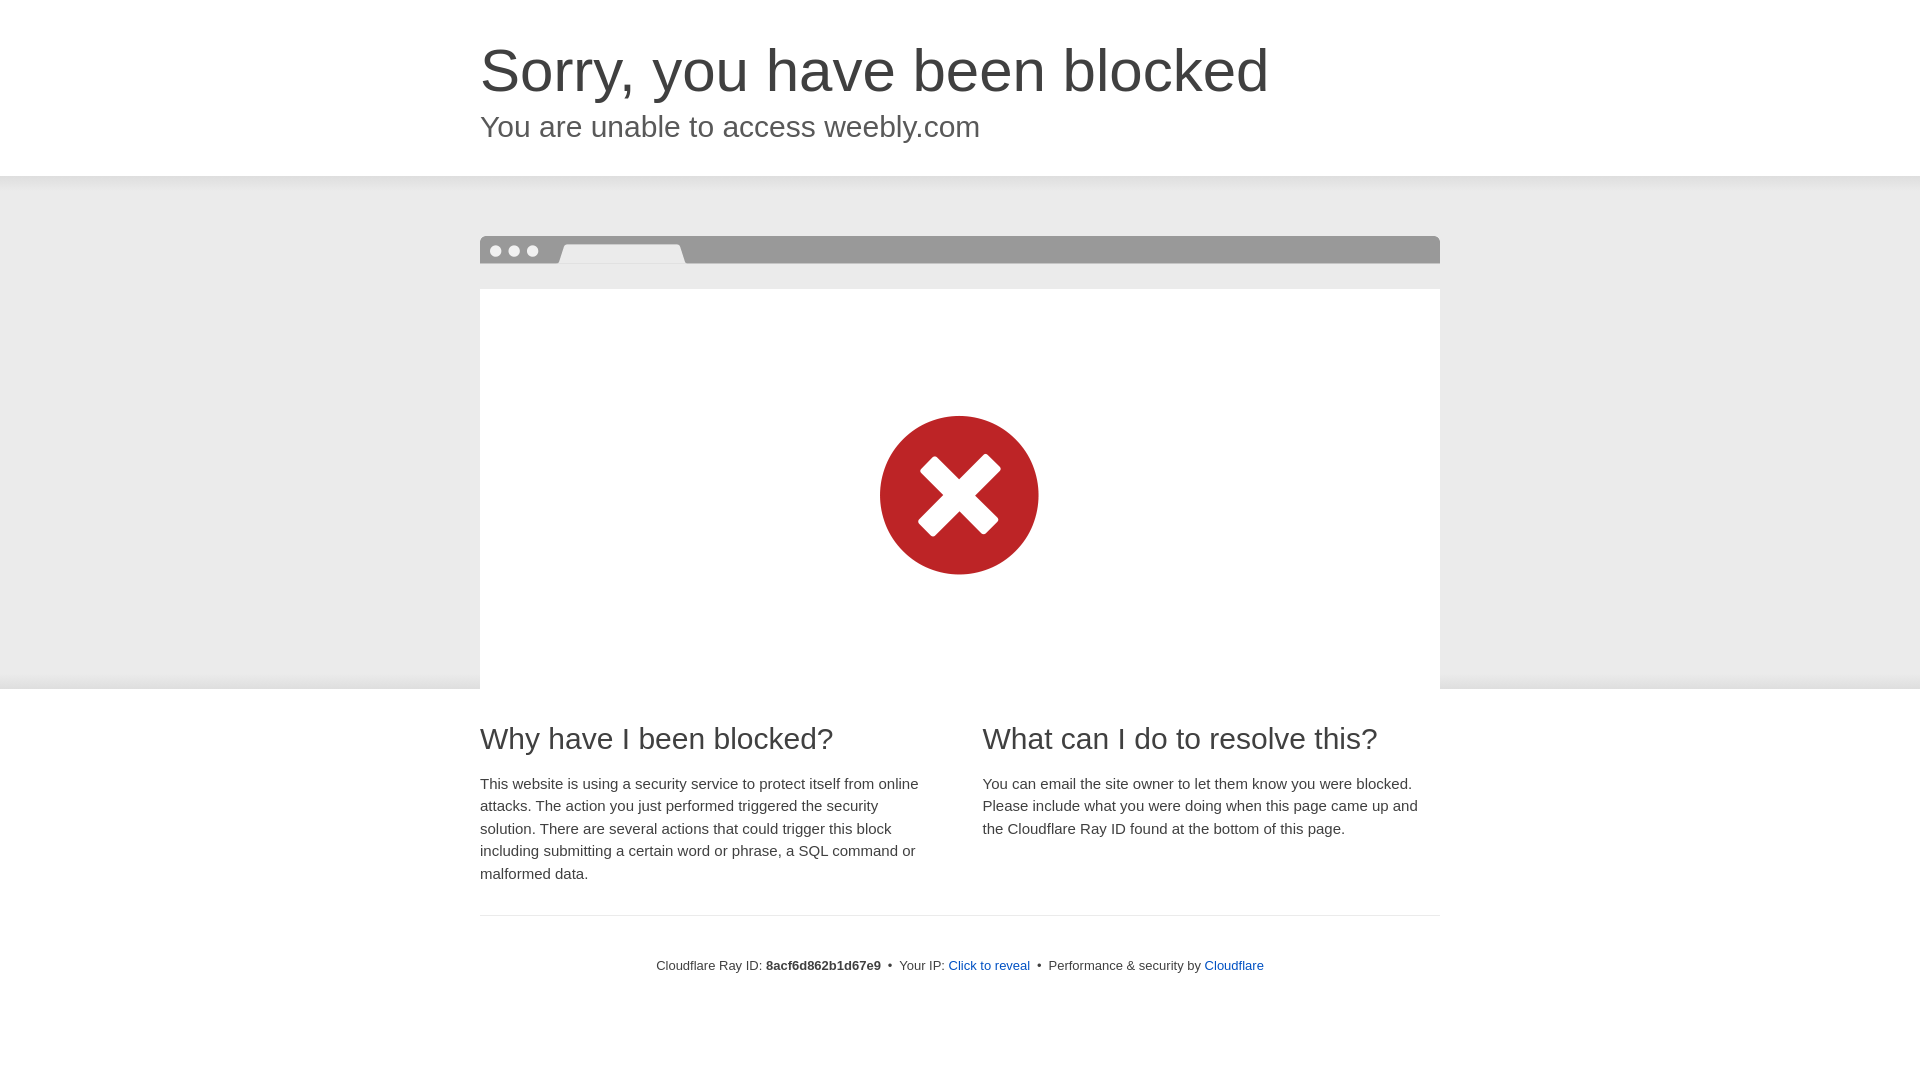 The width and height of the screenshot is (1920, 1080). I want to click on Click to reveal, so click(990, 966).